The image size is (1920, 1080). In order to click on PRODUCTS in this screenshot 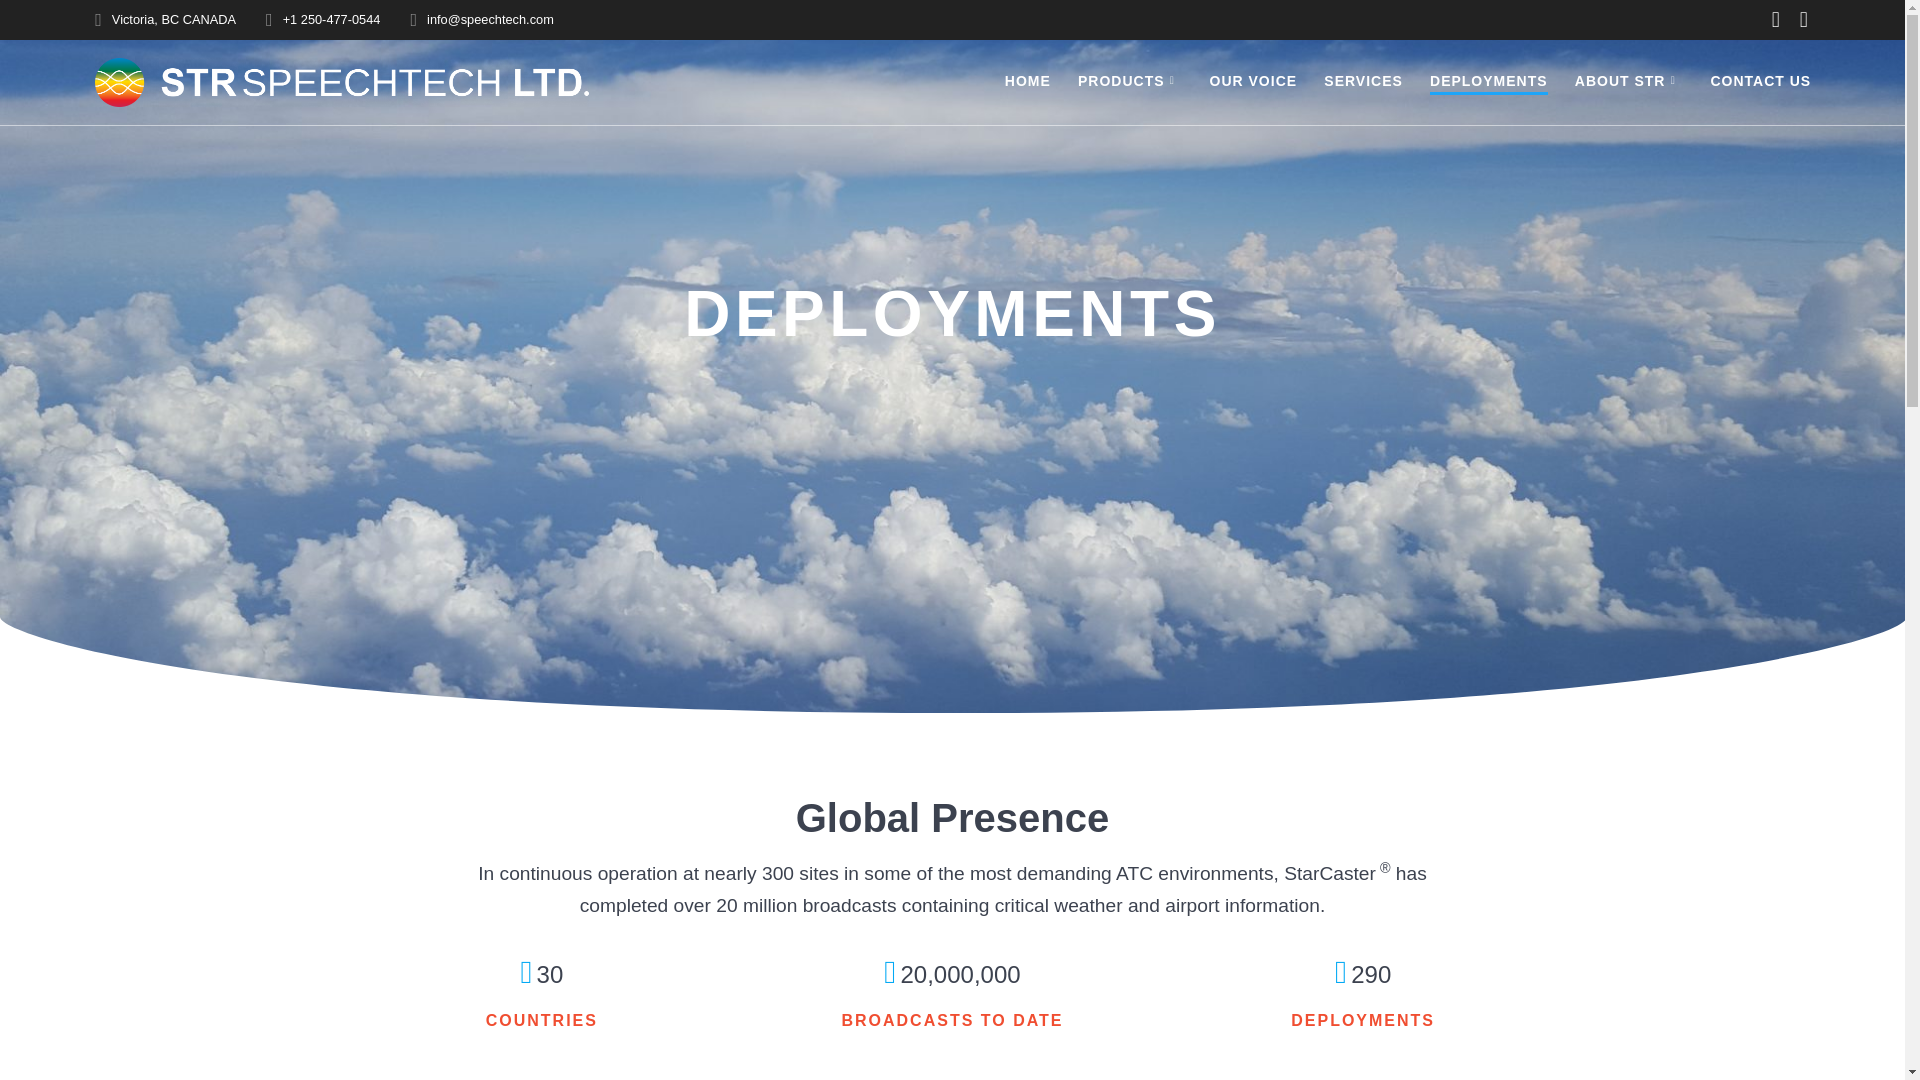, I will do `click(1130, 82)`.